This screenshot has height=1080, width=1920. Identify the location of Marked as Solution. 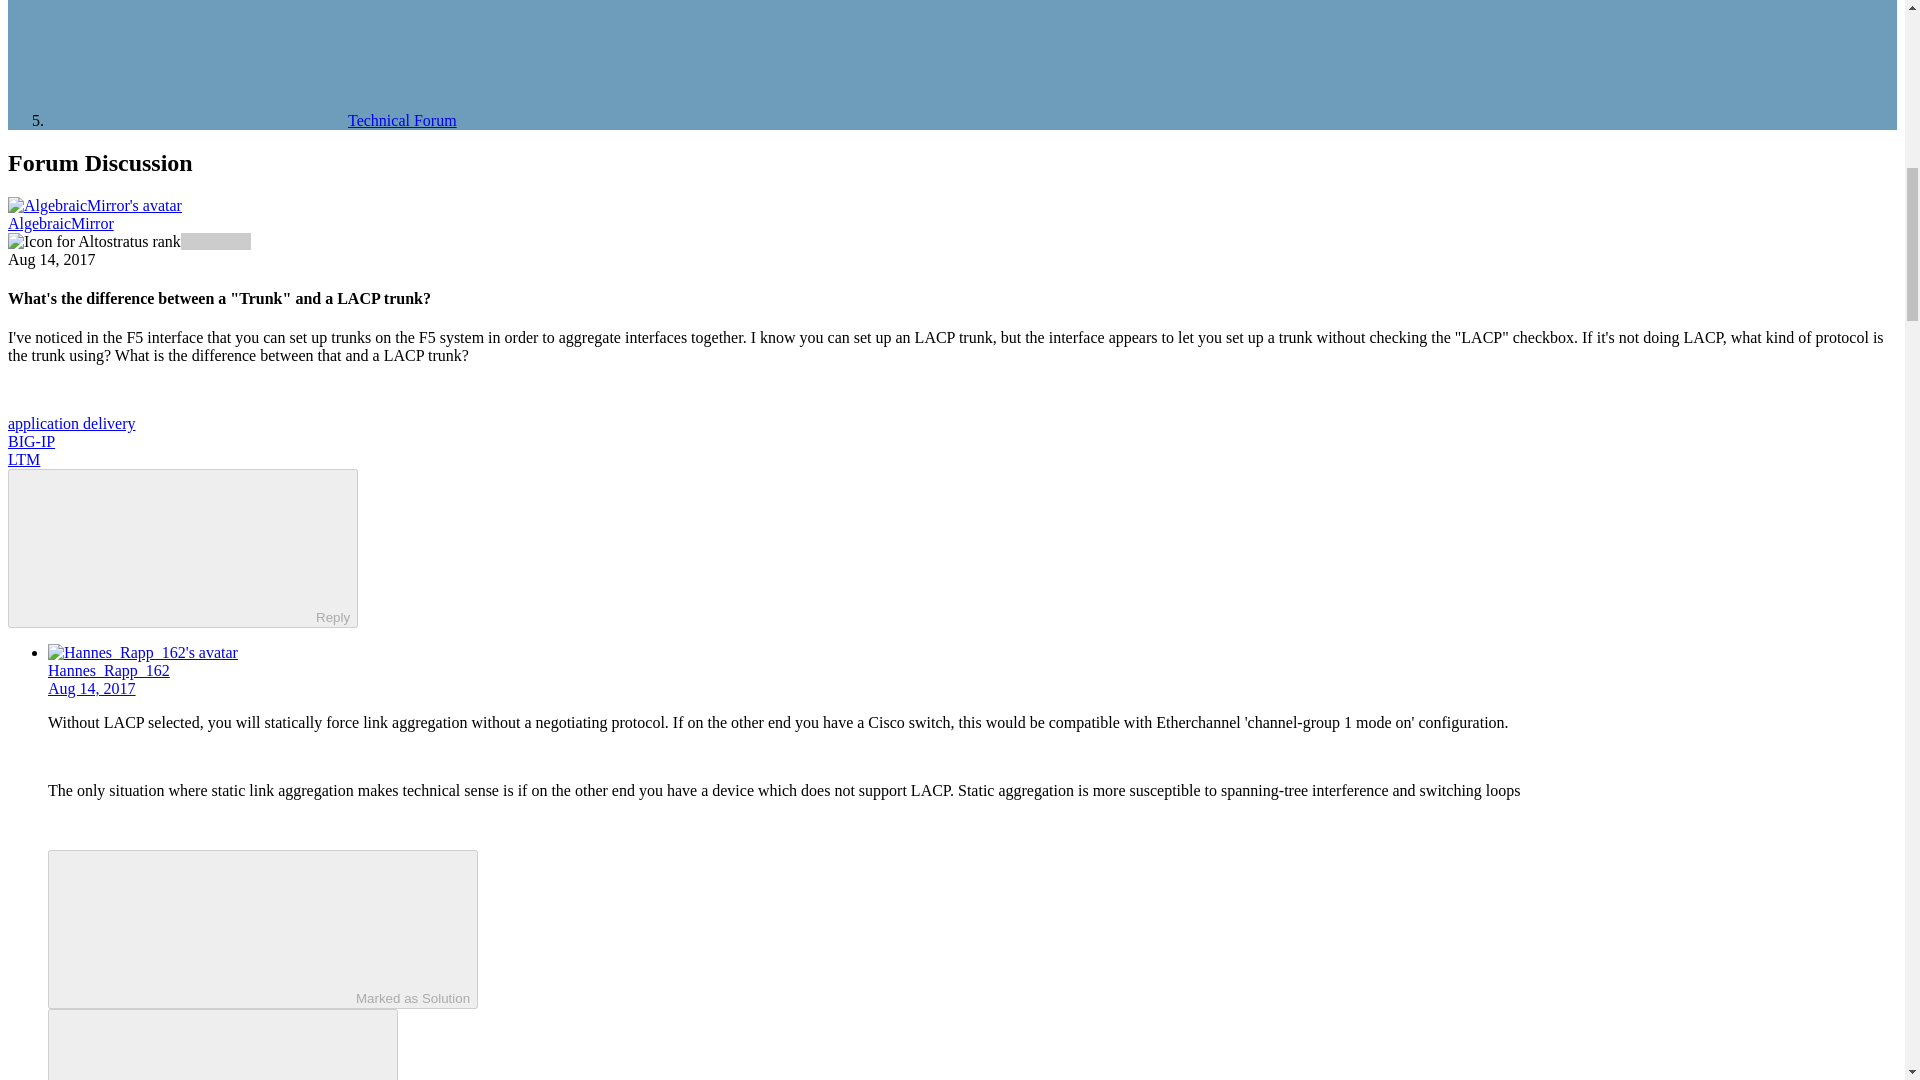
(263, 928).